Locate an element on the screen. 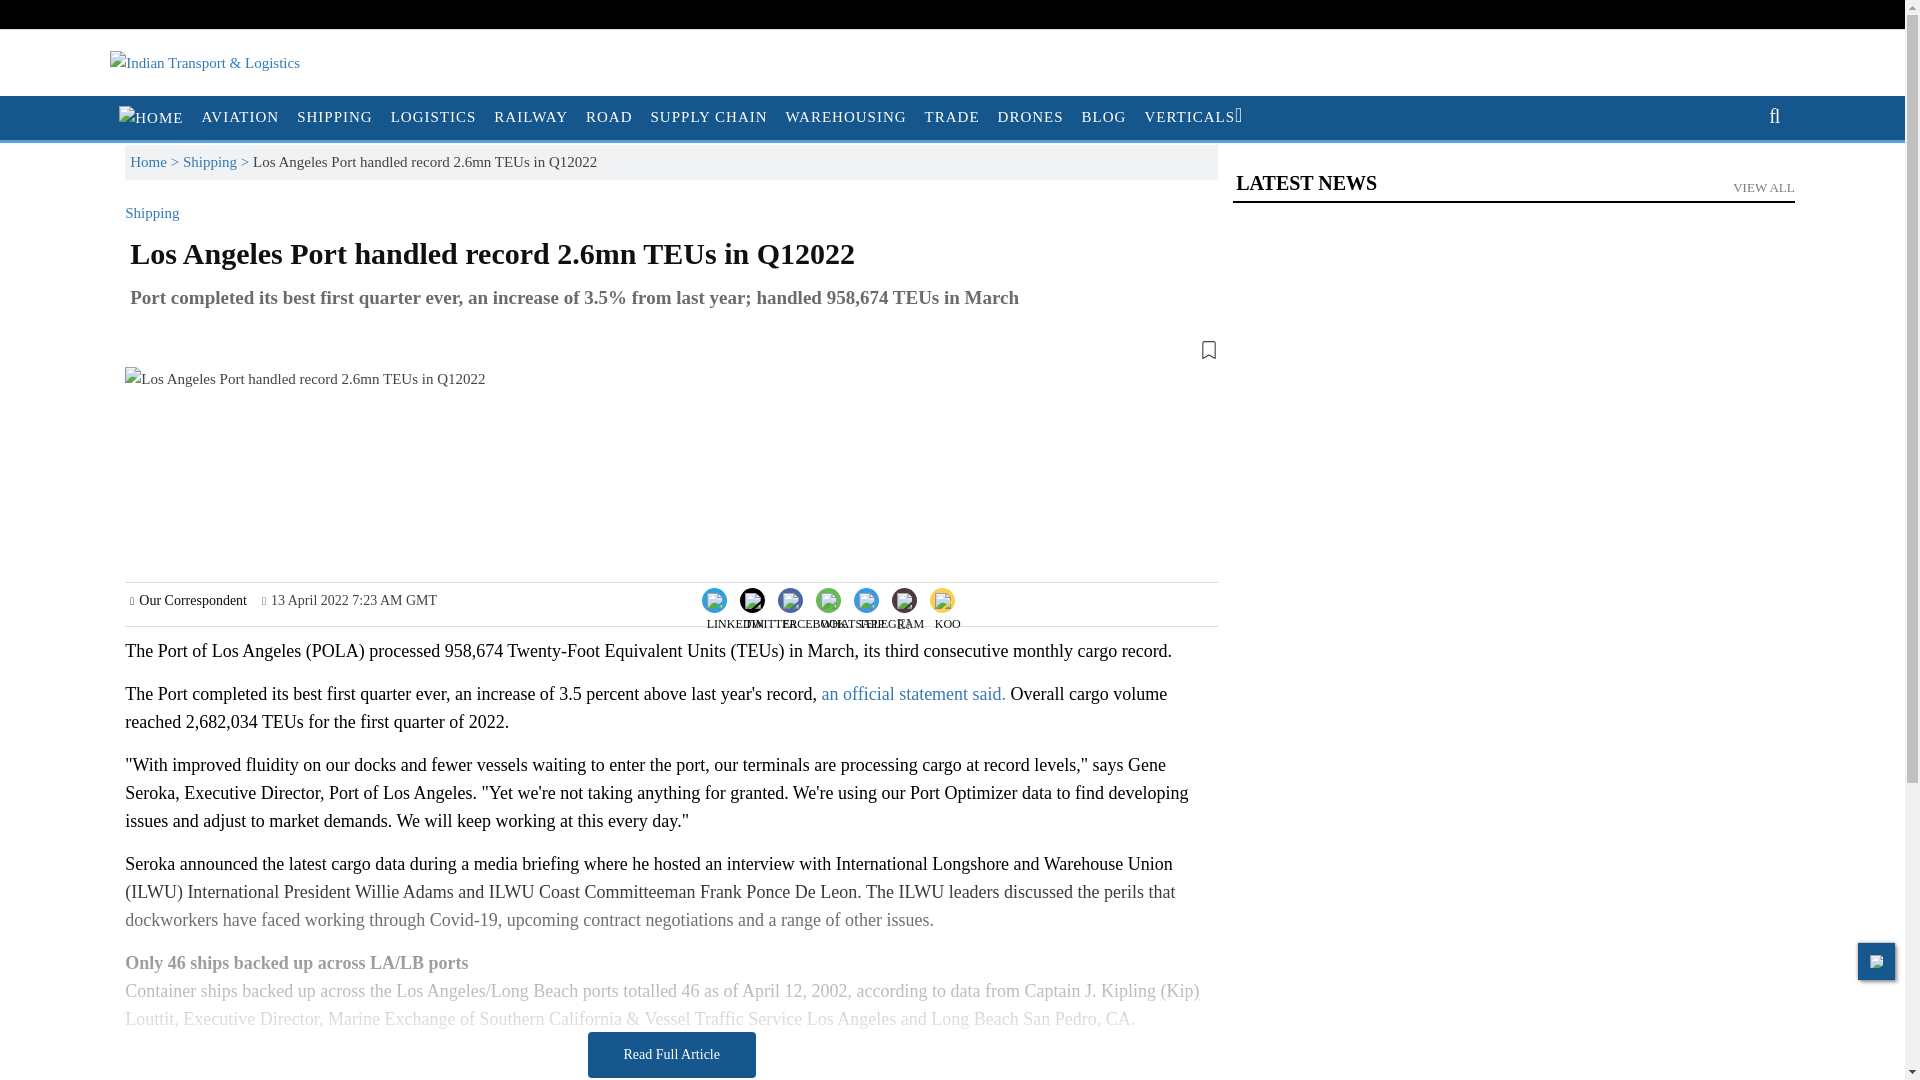 This screenshot has width=1920, height=1080. whatsapp is located at coordinates (852, 616).